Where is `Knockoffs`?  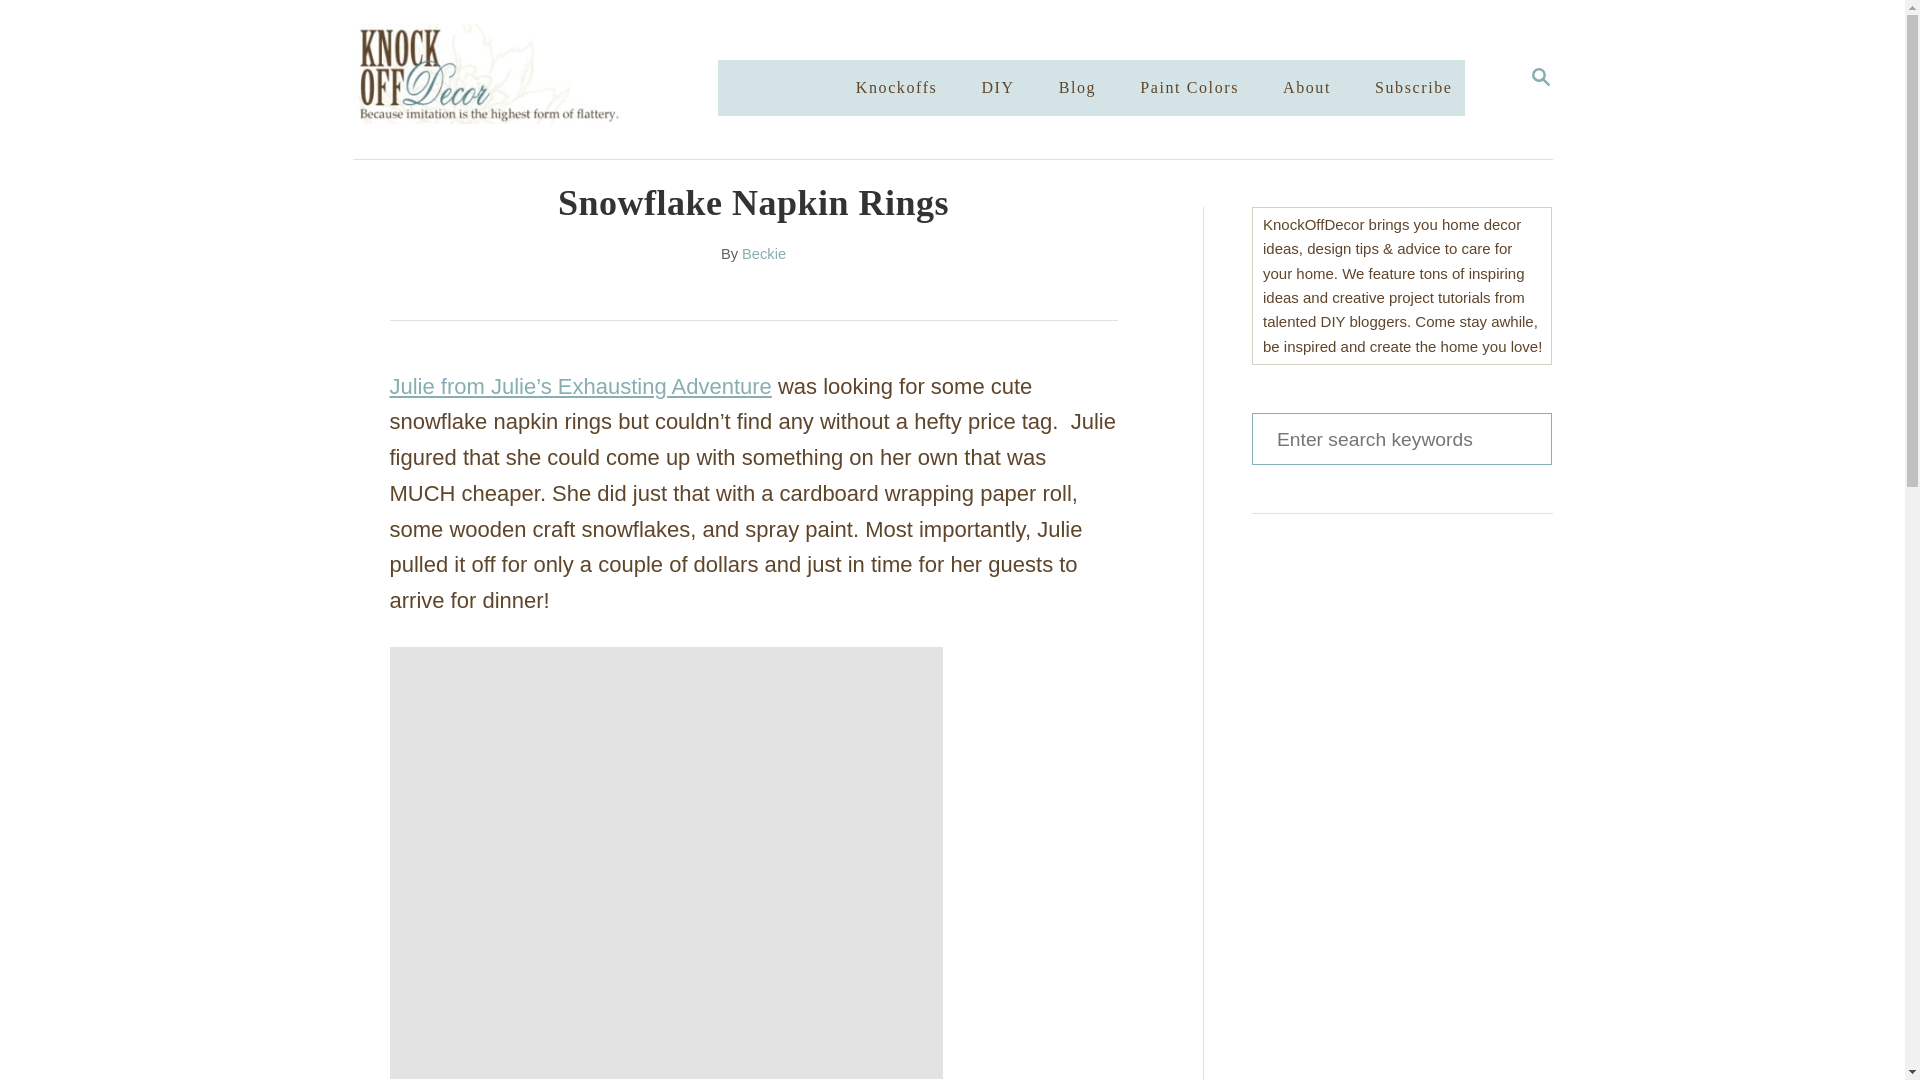 Knockoffs is located at coordinates (897, 88).